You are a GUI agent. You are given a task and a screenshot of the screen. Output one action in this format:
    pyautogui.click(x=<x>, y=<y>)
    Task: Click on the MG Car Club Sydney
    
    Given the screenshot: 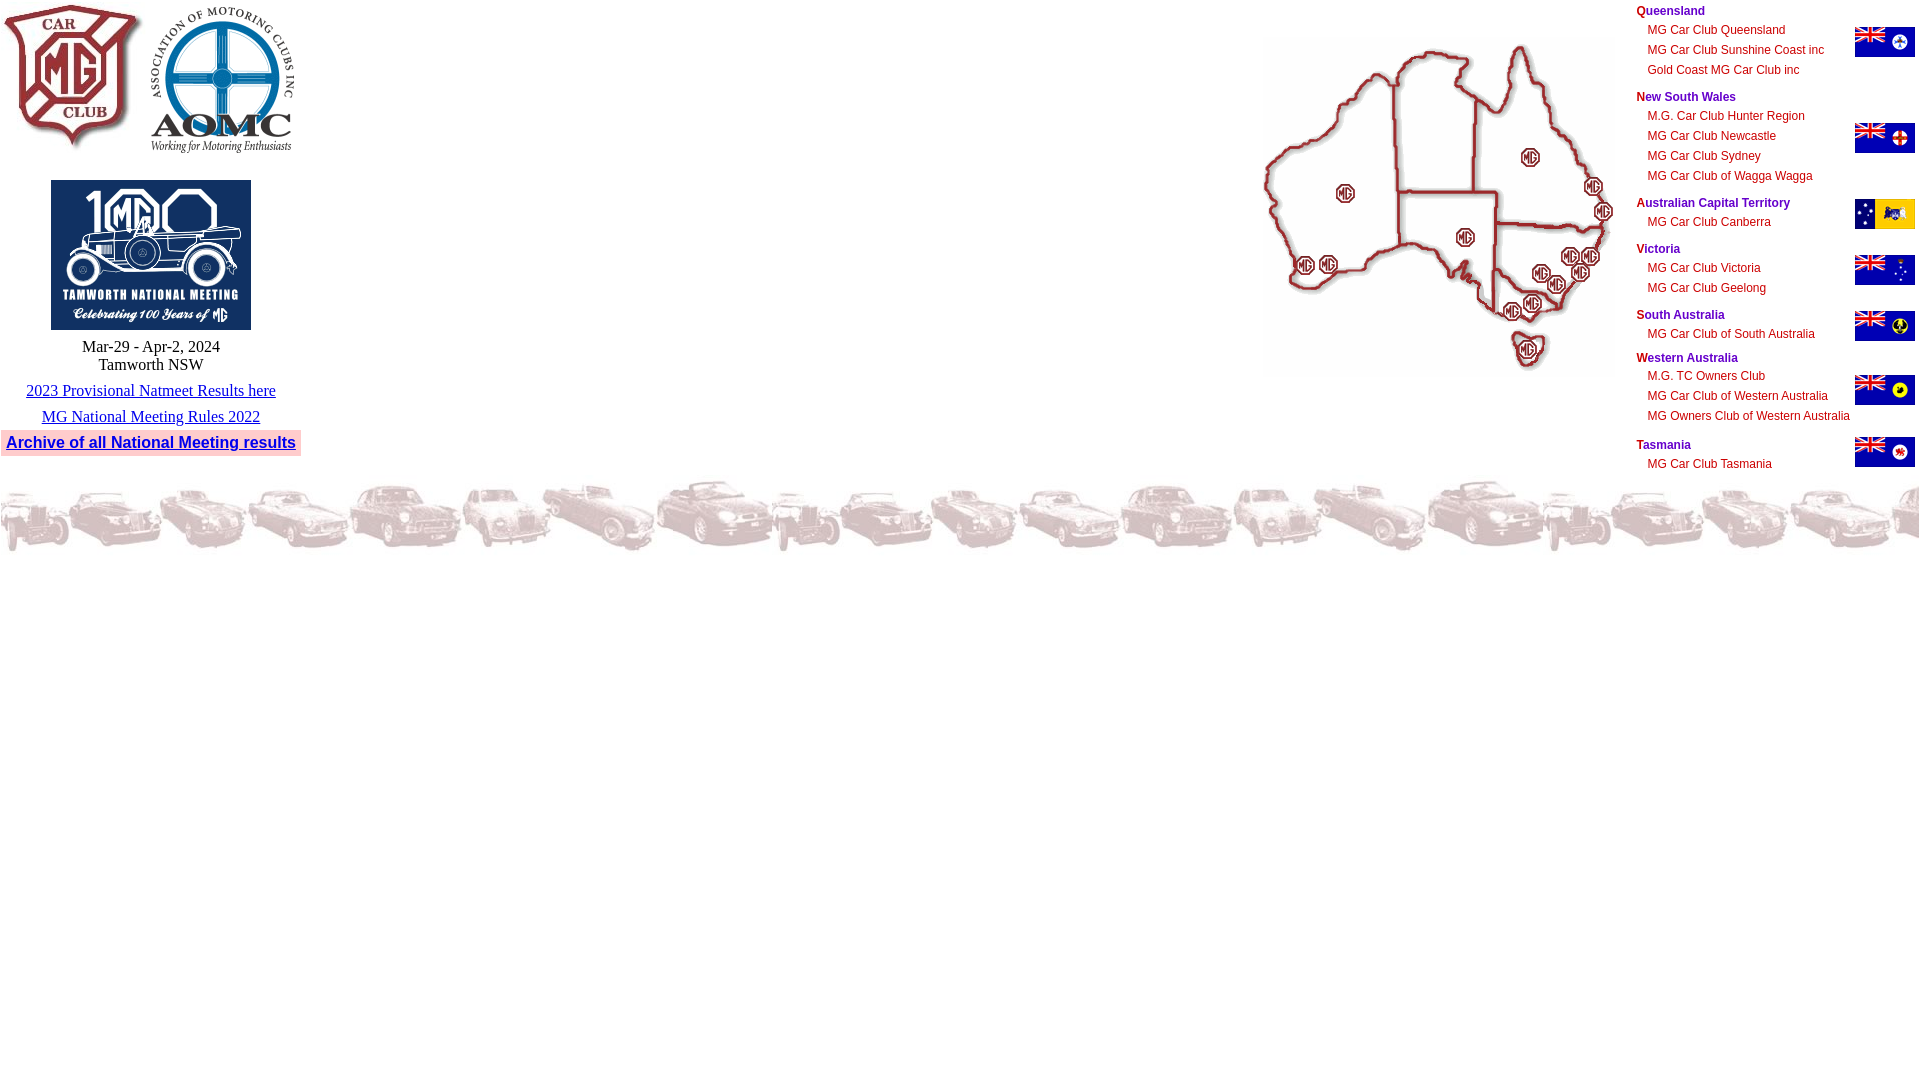 What is the action you would take?
    pyautogui.click(x=1704, y=156)
    